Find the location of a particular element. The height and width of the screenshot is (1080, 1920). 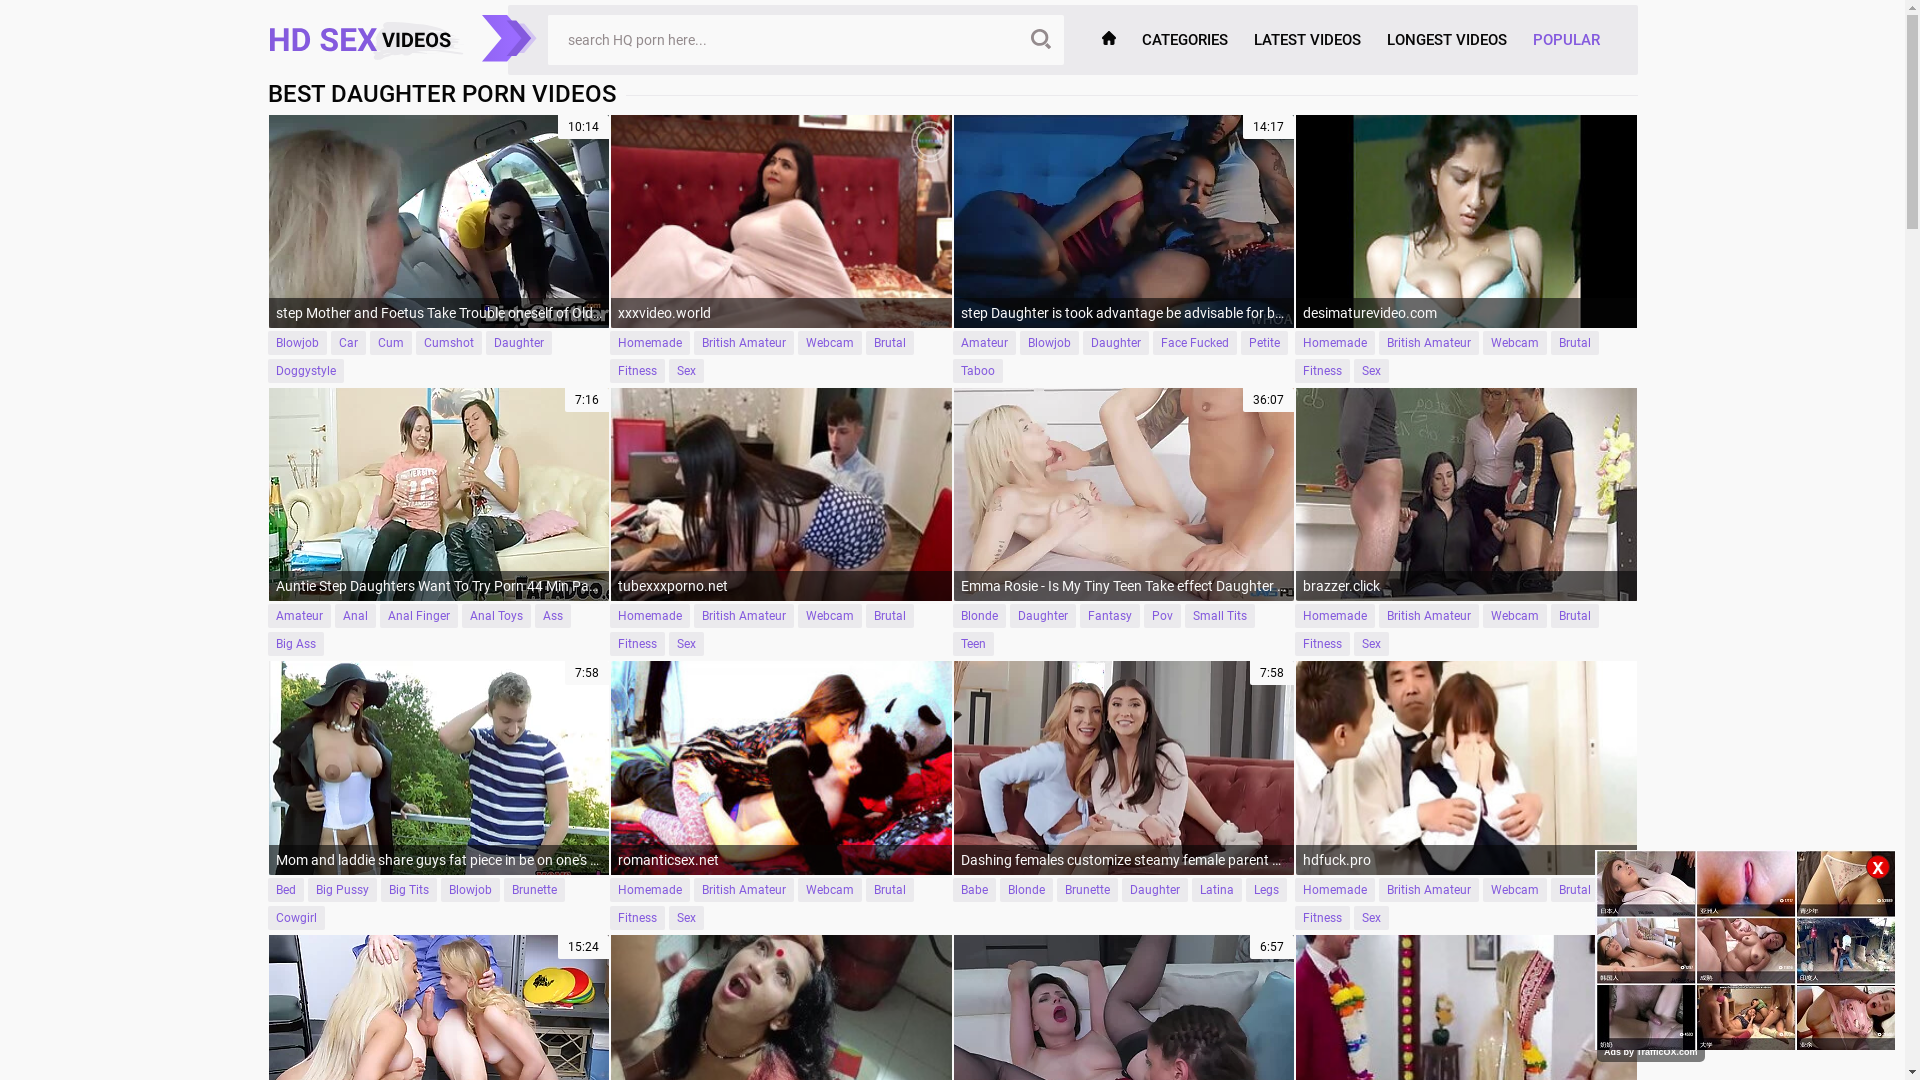

Daughter is located at coordinates (519, 343).